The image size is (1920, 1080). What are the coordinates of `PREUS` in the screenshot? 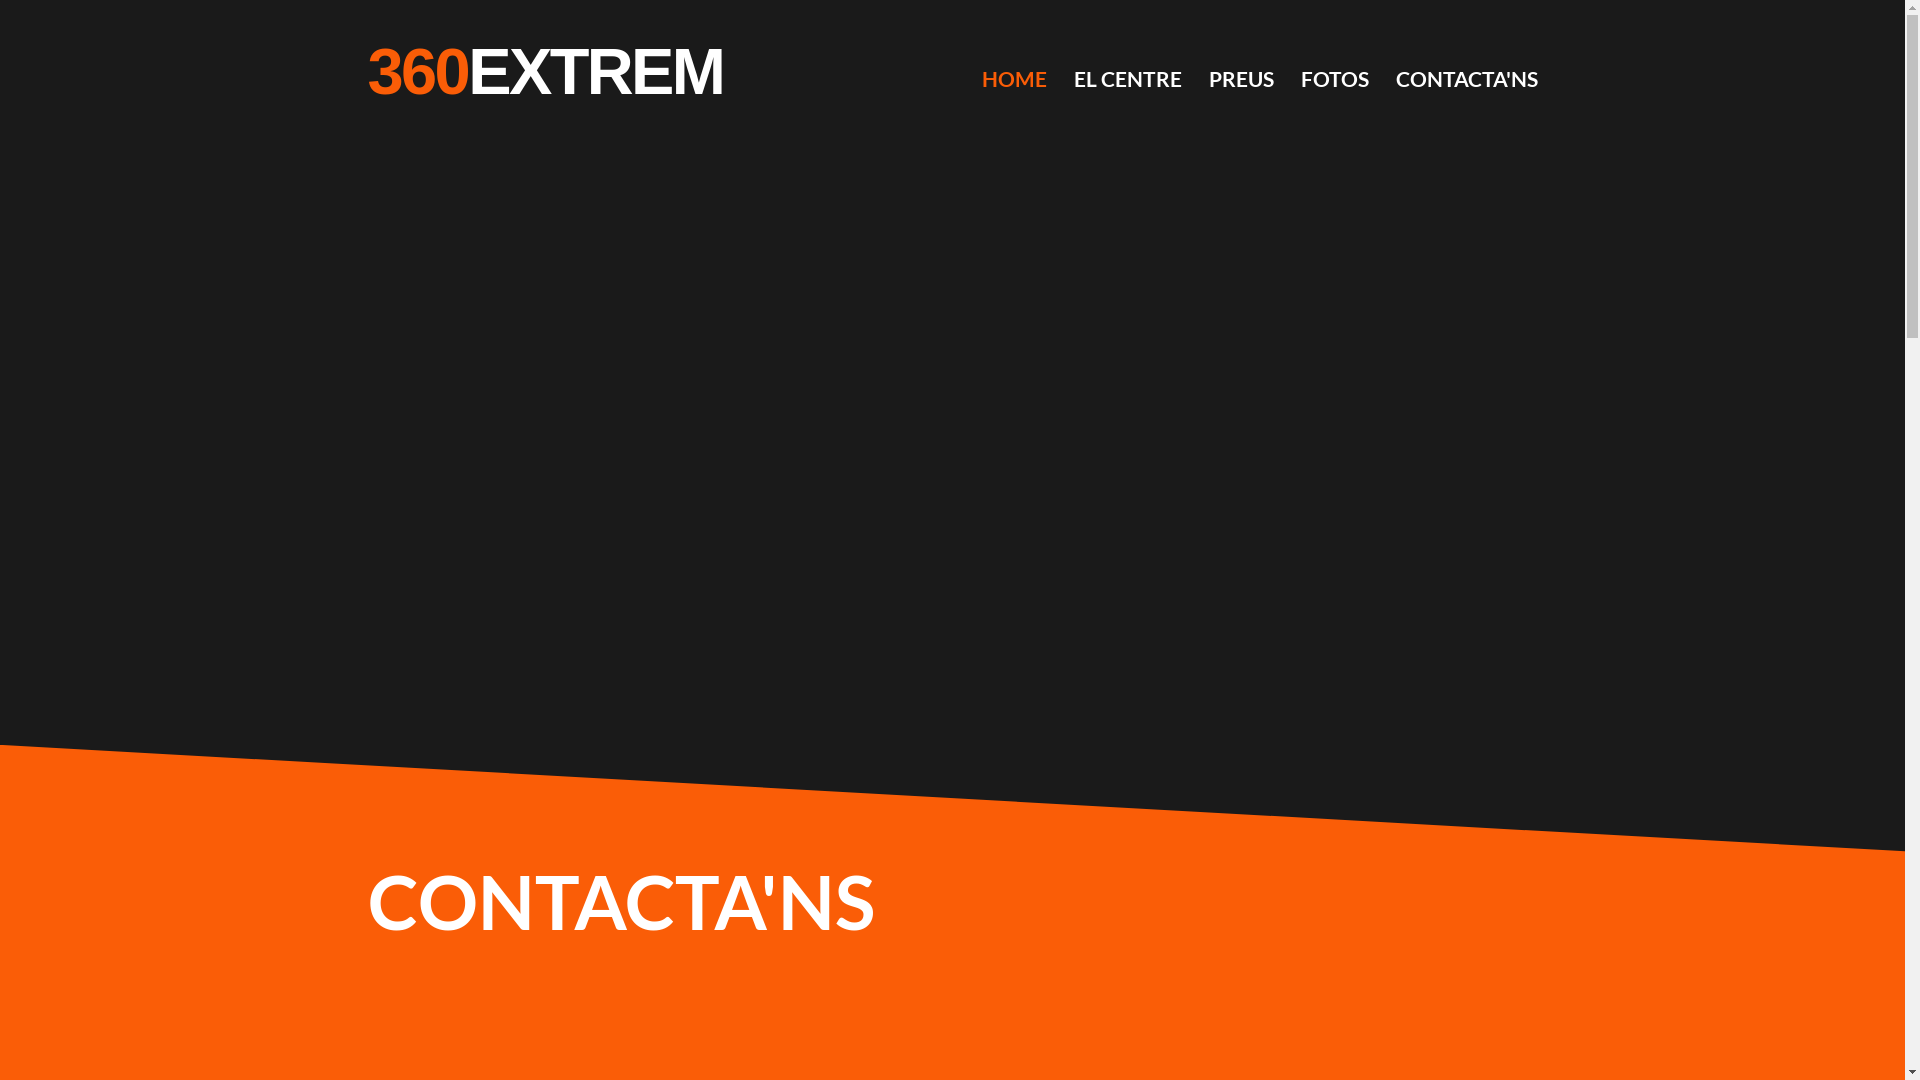 It's located at (1240, 80).